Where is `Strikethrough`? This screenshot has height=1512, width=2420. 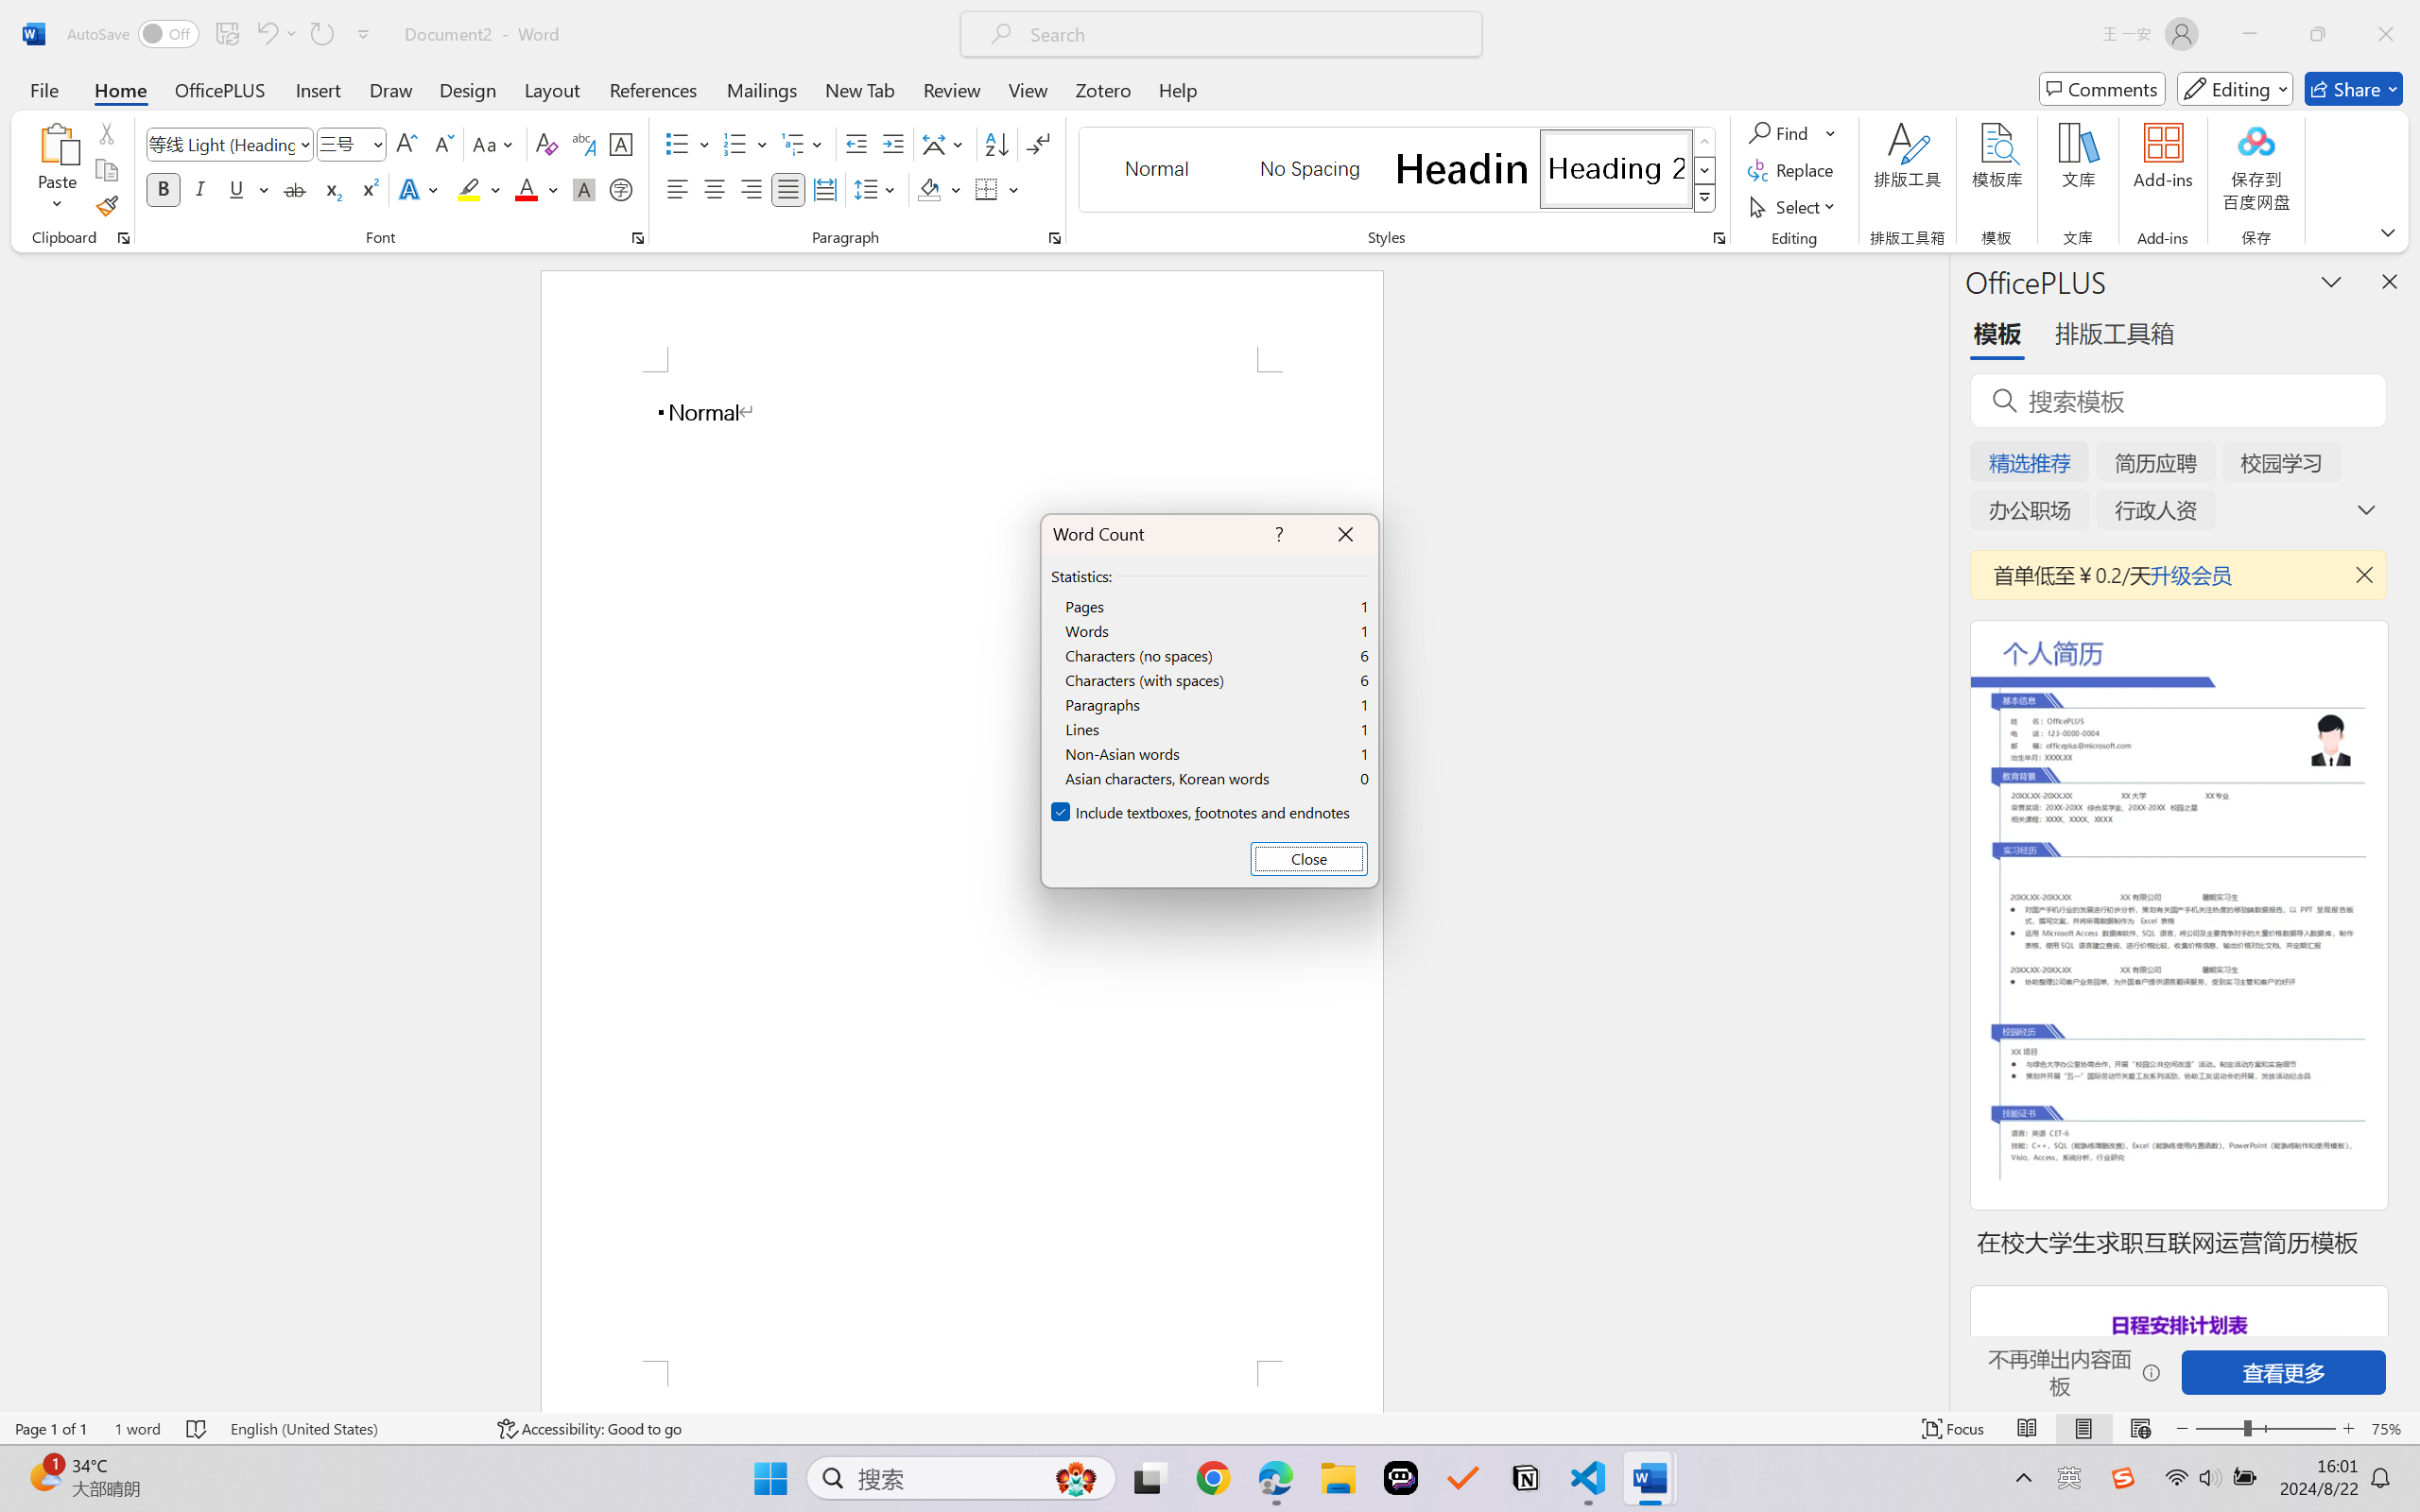
Strikethrough is located at coordinates (295, 189).